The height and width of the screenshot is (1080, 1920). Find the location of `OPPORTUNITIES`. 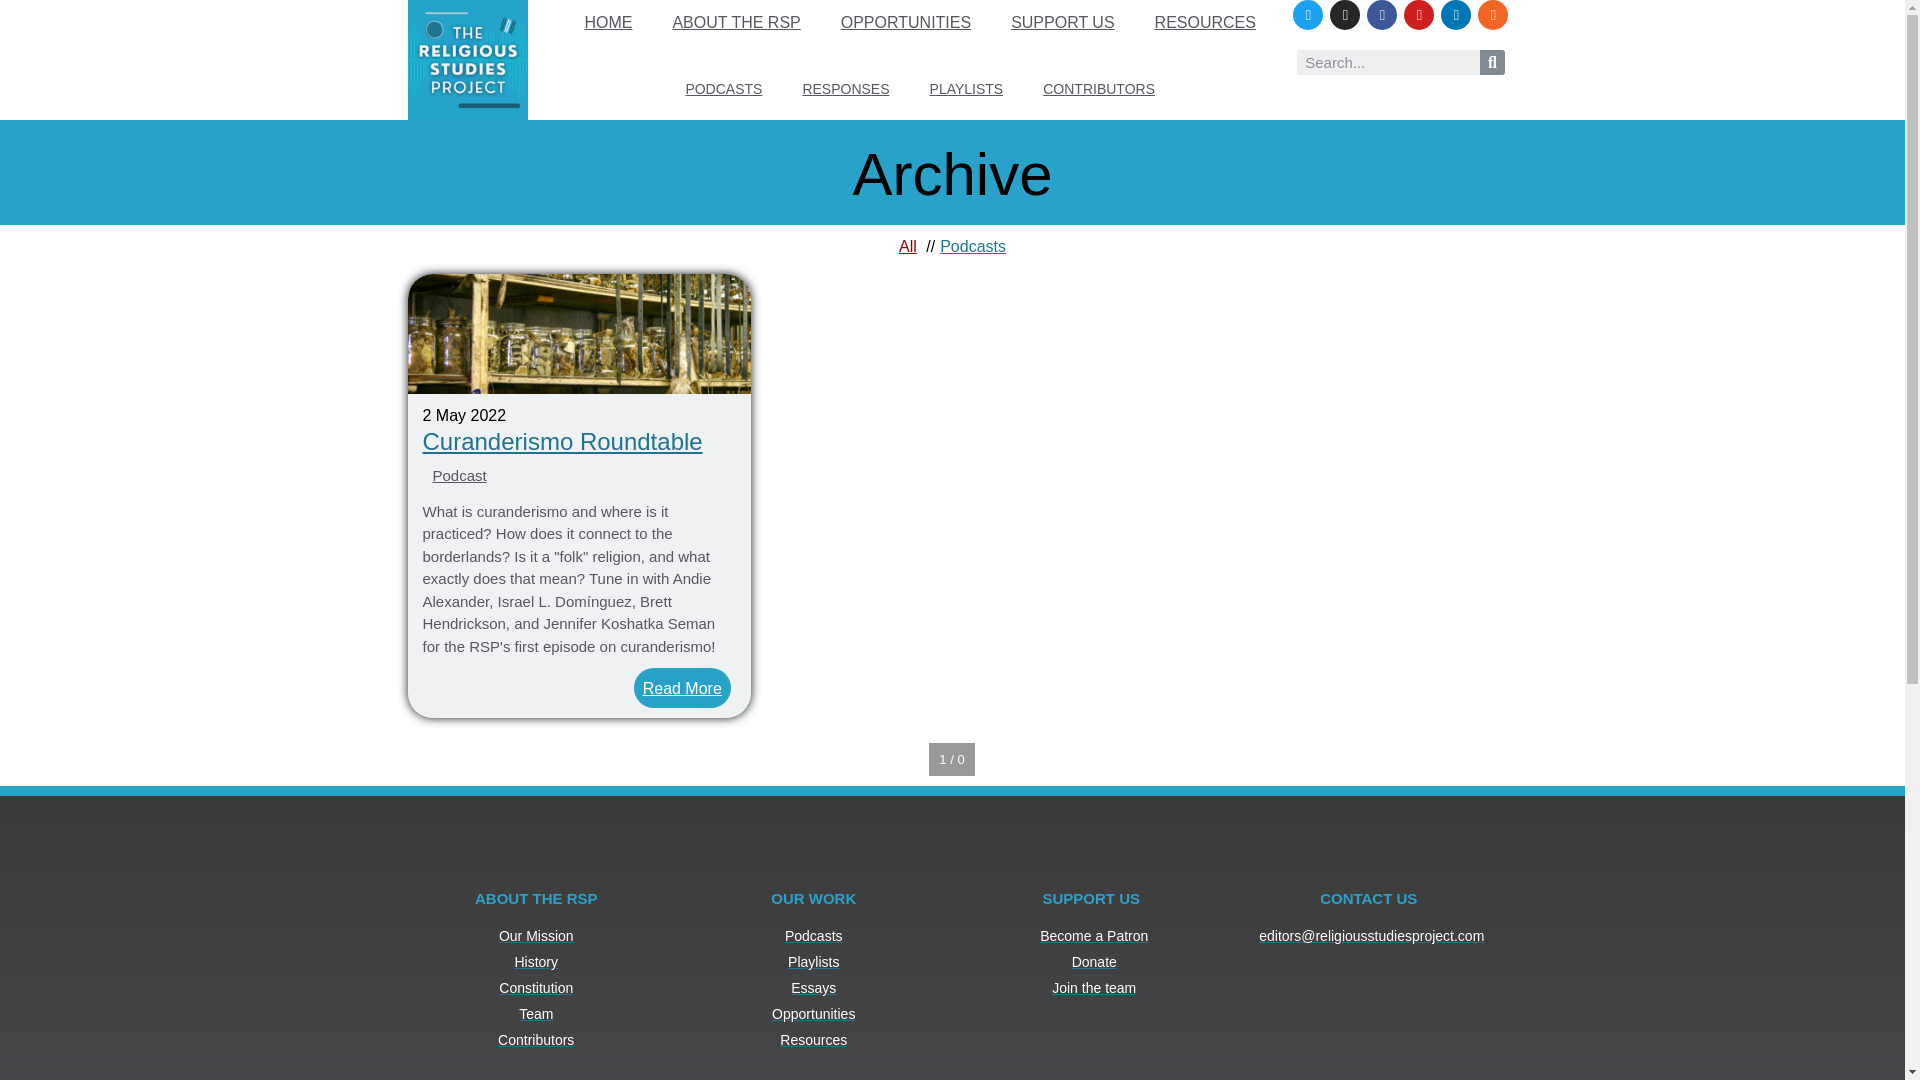

OPPORTUNITIES is located at coordinates (906, 23).